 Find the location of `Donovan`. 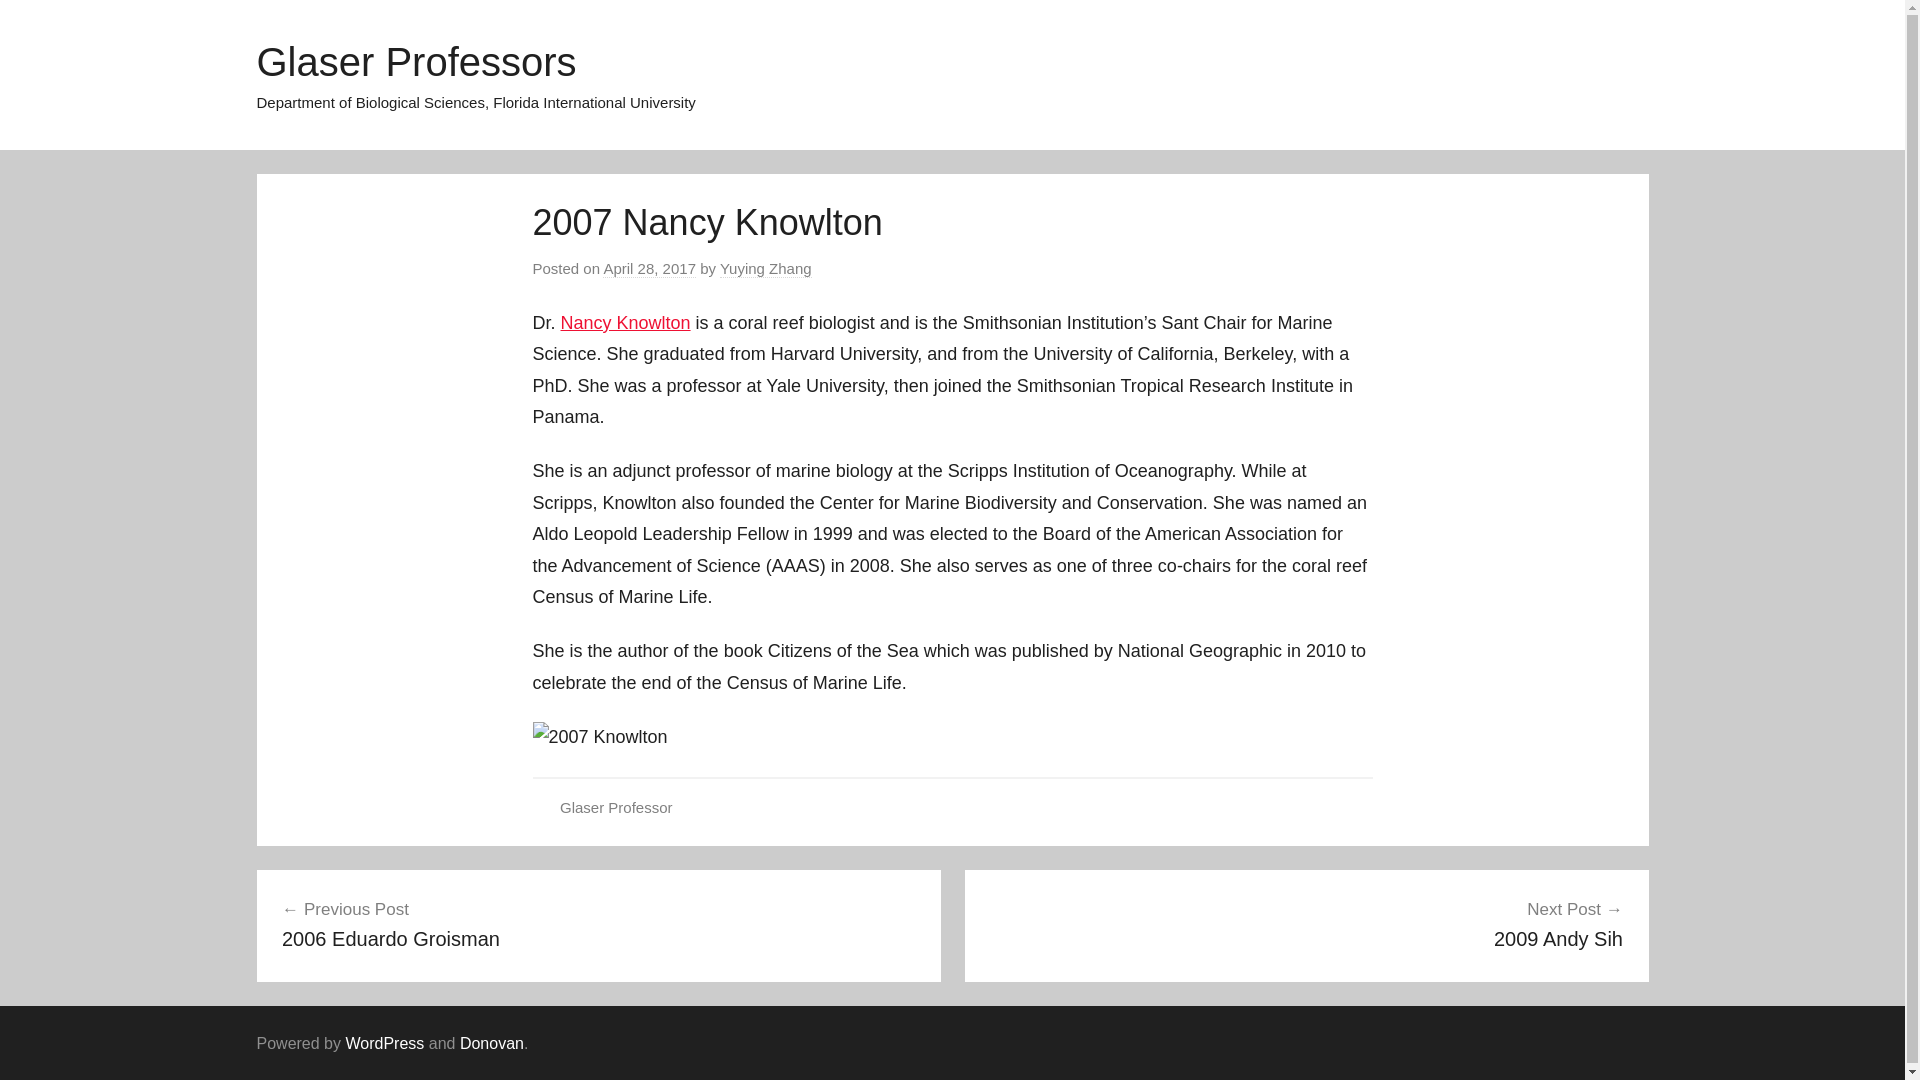

Donovan is located at coordinates (492, 1042).